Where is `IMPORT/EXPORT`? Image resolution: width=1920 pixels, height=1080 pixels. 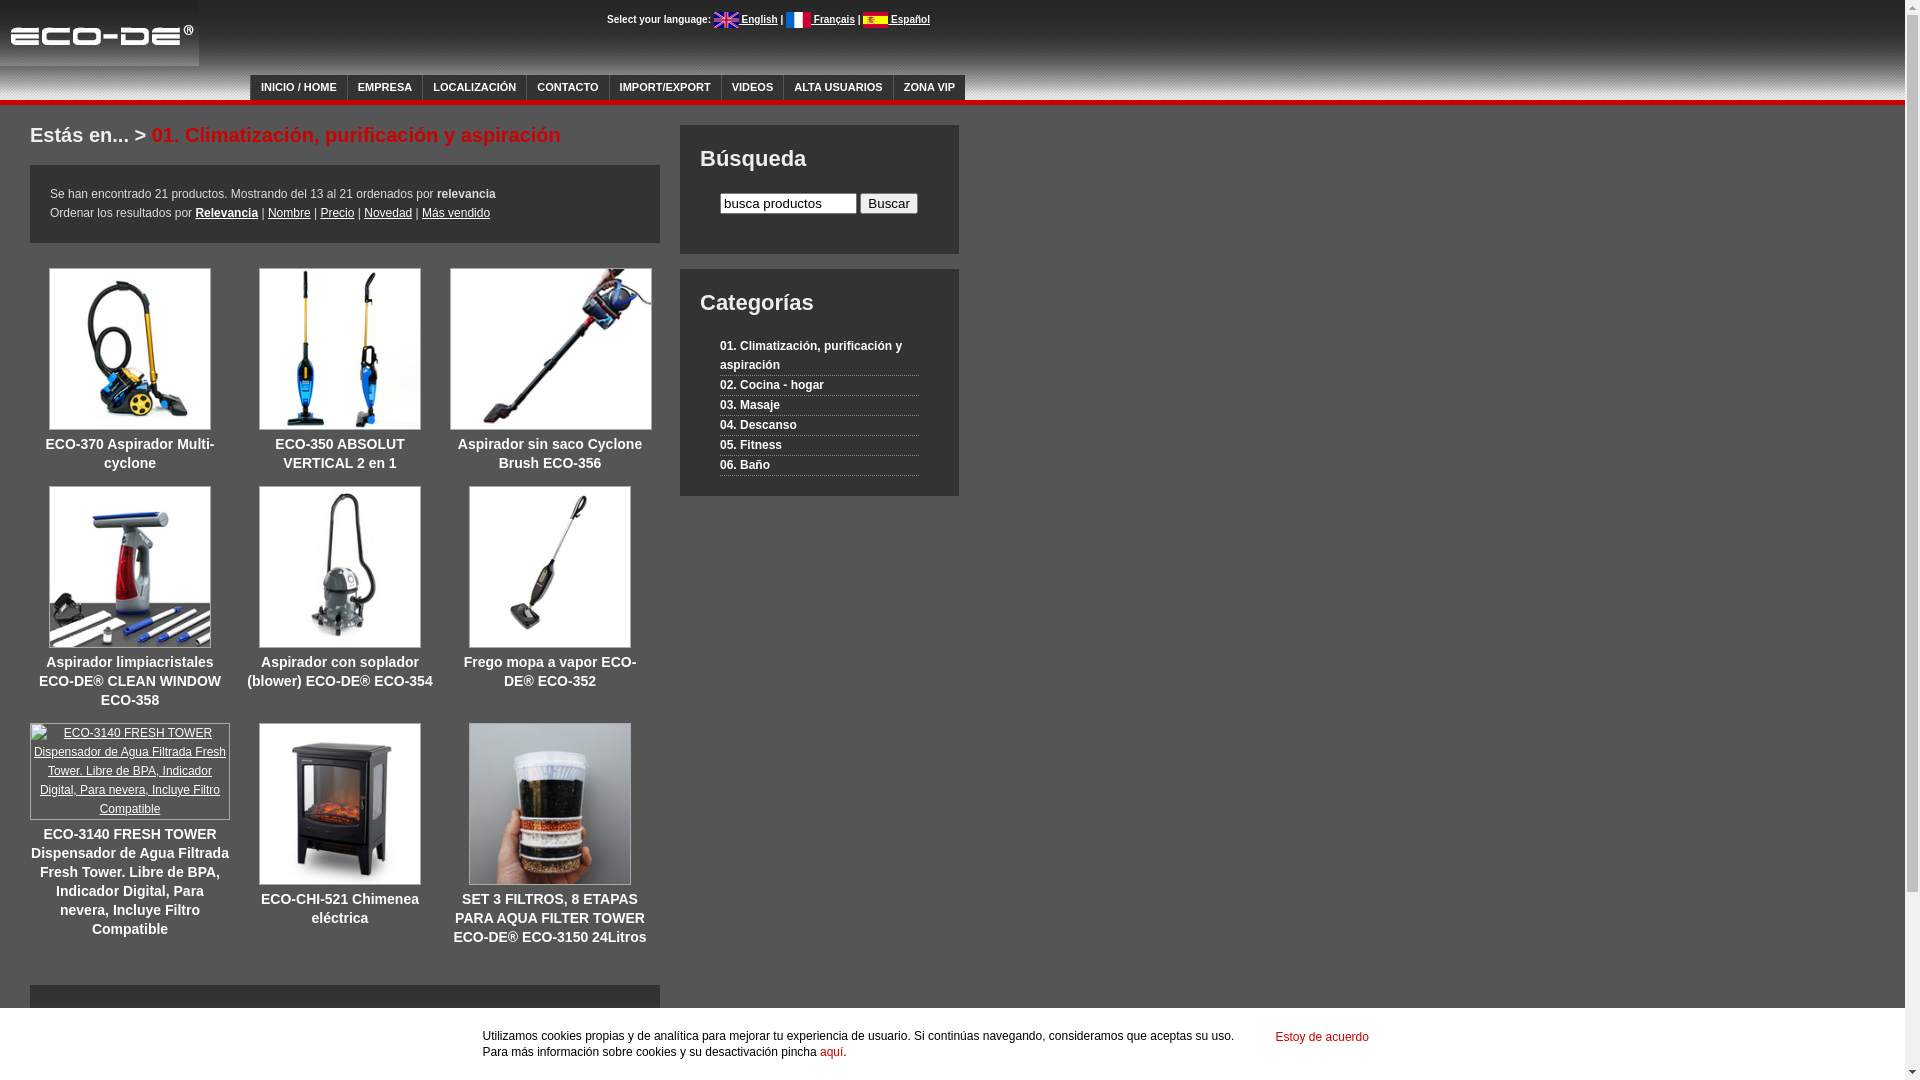 IMPORT/EXPORT is located at coordinates (666, 88).